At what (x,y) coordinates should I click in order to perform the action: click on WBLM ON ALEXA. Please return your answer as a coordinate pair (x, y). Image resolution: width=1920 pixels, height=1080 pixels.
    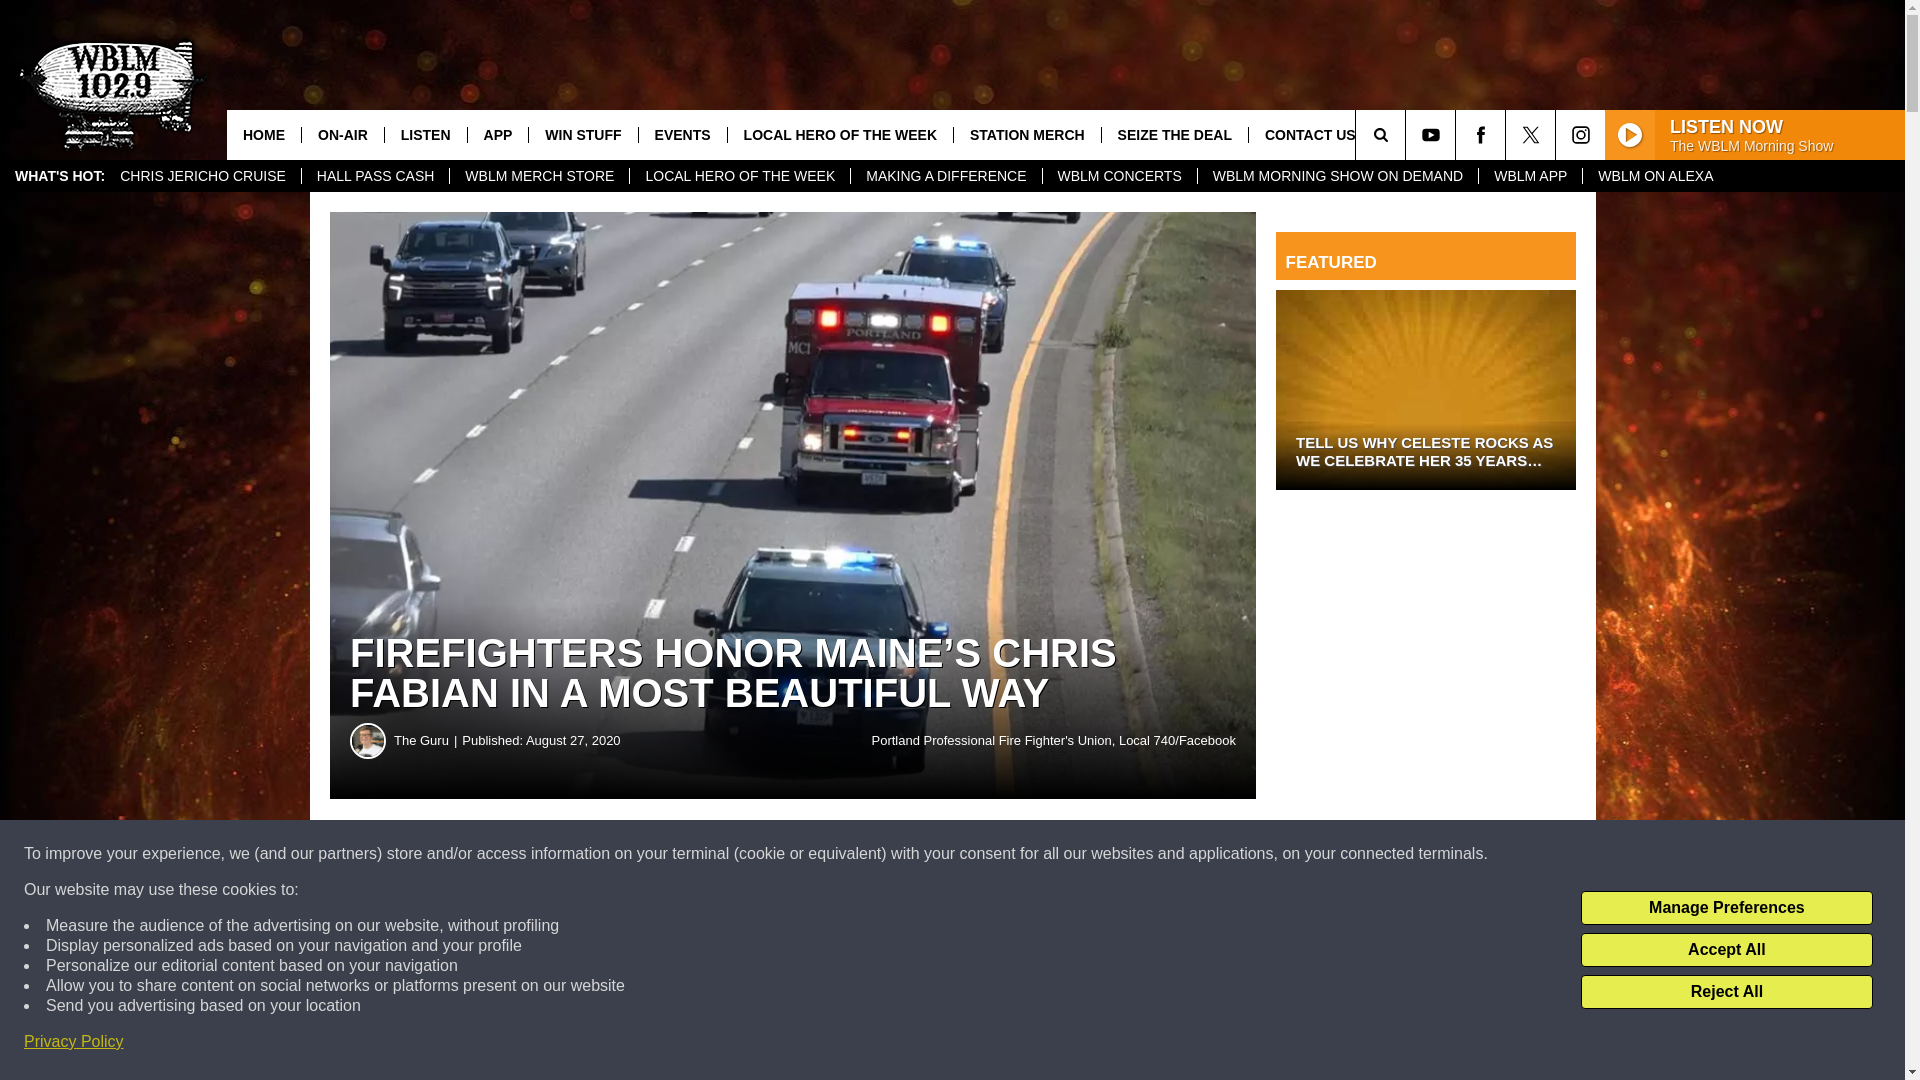
    Looking at the image, I should click on (1655, 176).